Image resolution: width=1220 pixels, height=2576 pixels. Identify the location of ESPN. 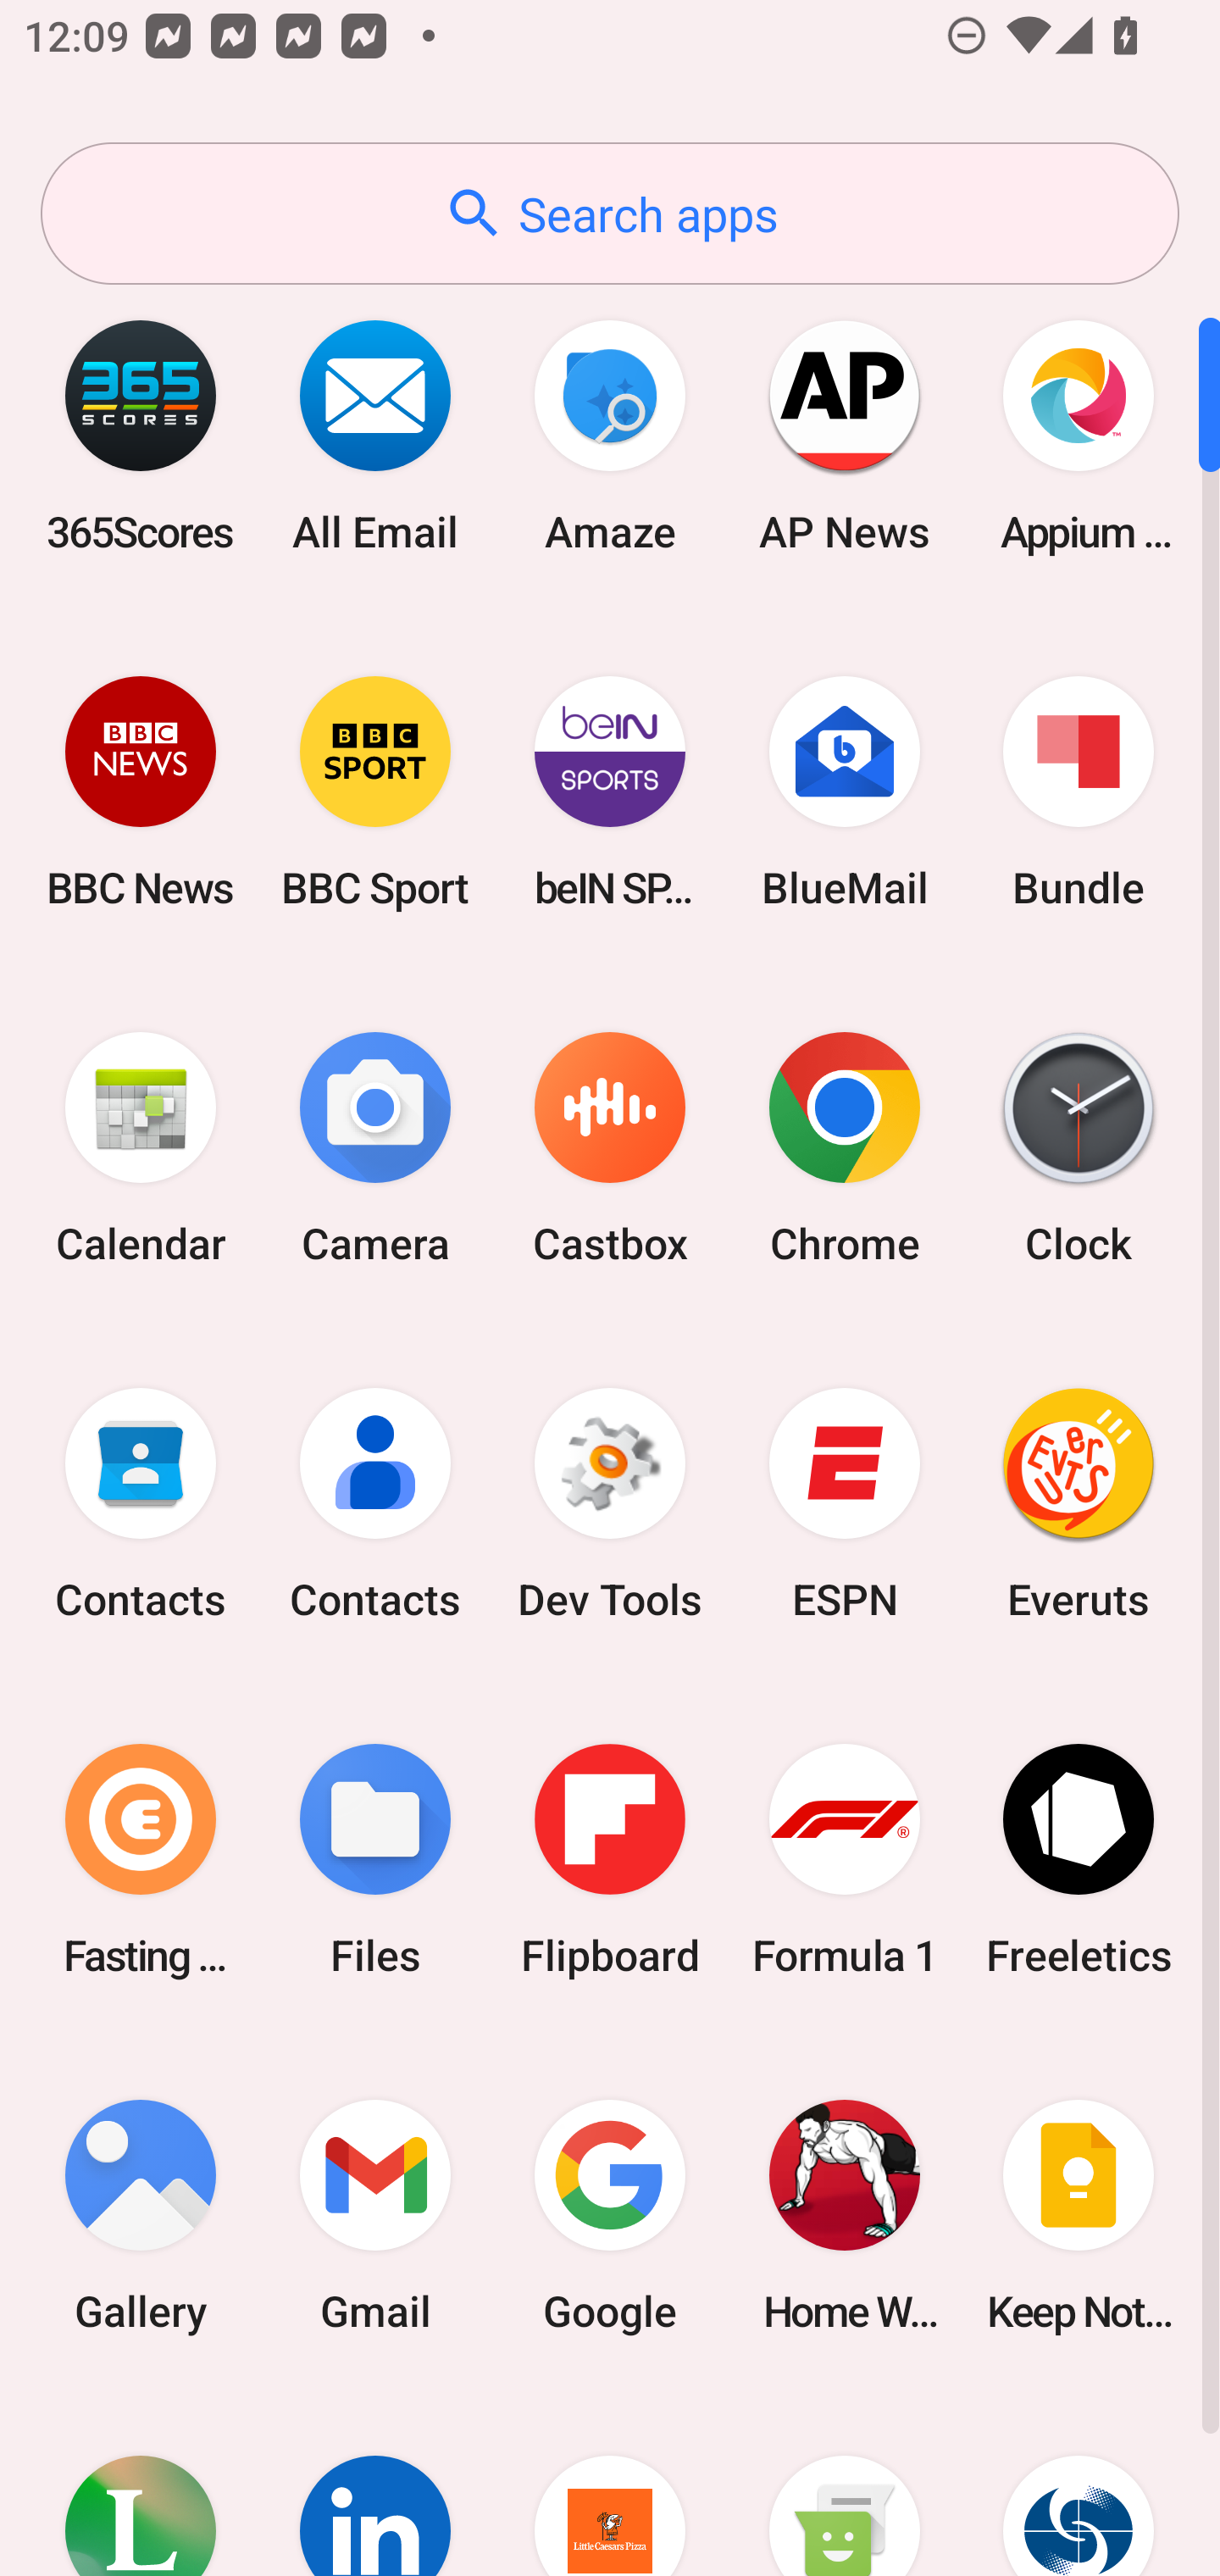
(844, 1504).